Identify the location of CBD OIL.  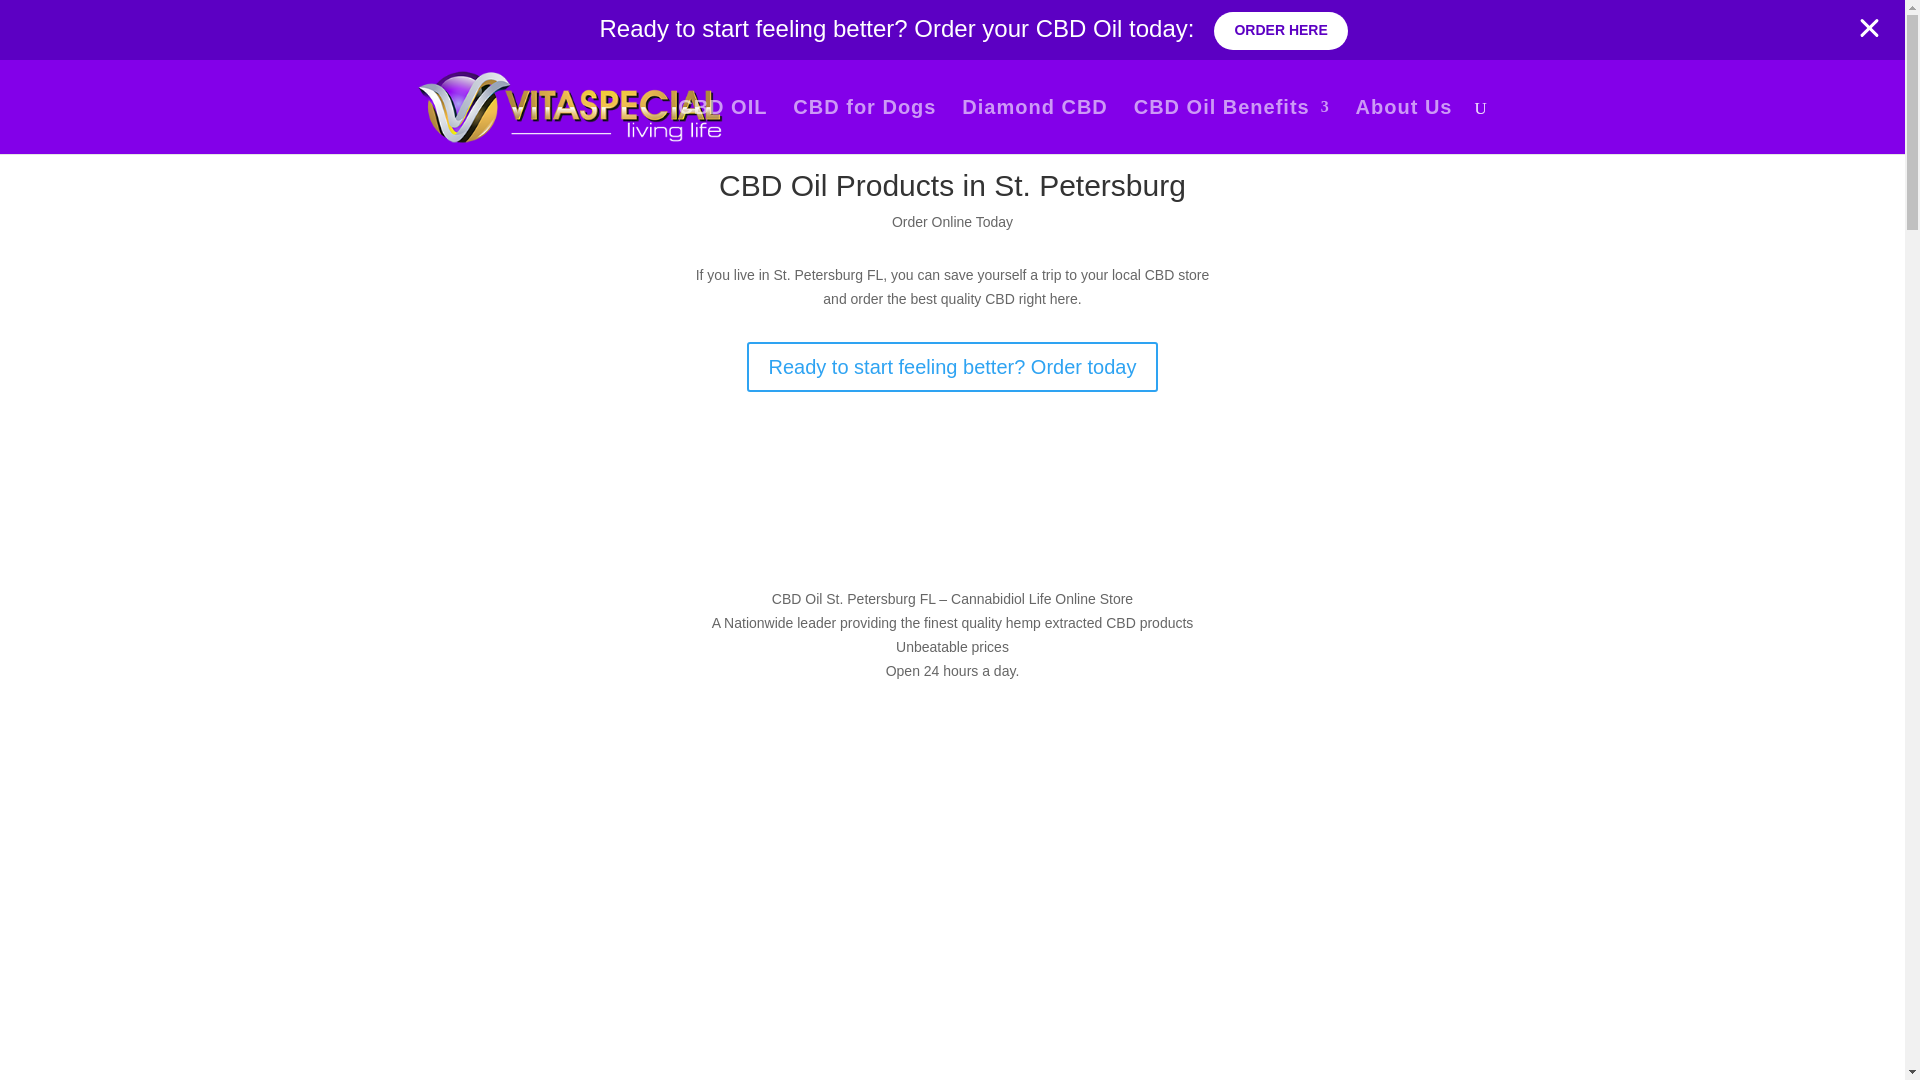
(722, 127).